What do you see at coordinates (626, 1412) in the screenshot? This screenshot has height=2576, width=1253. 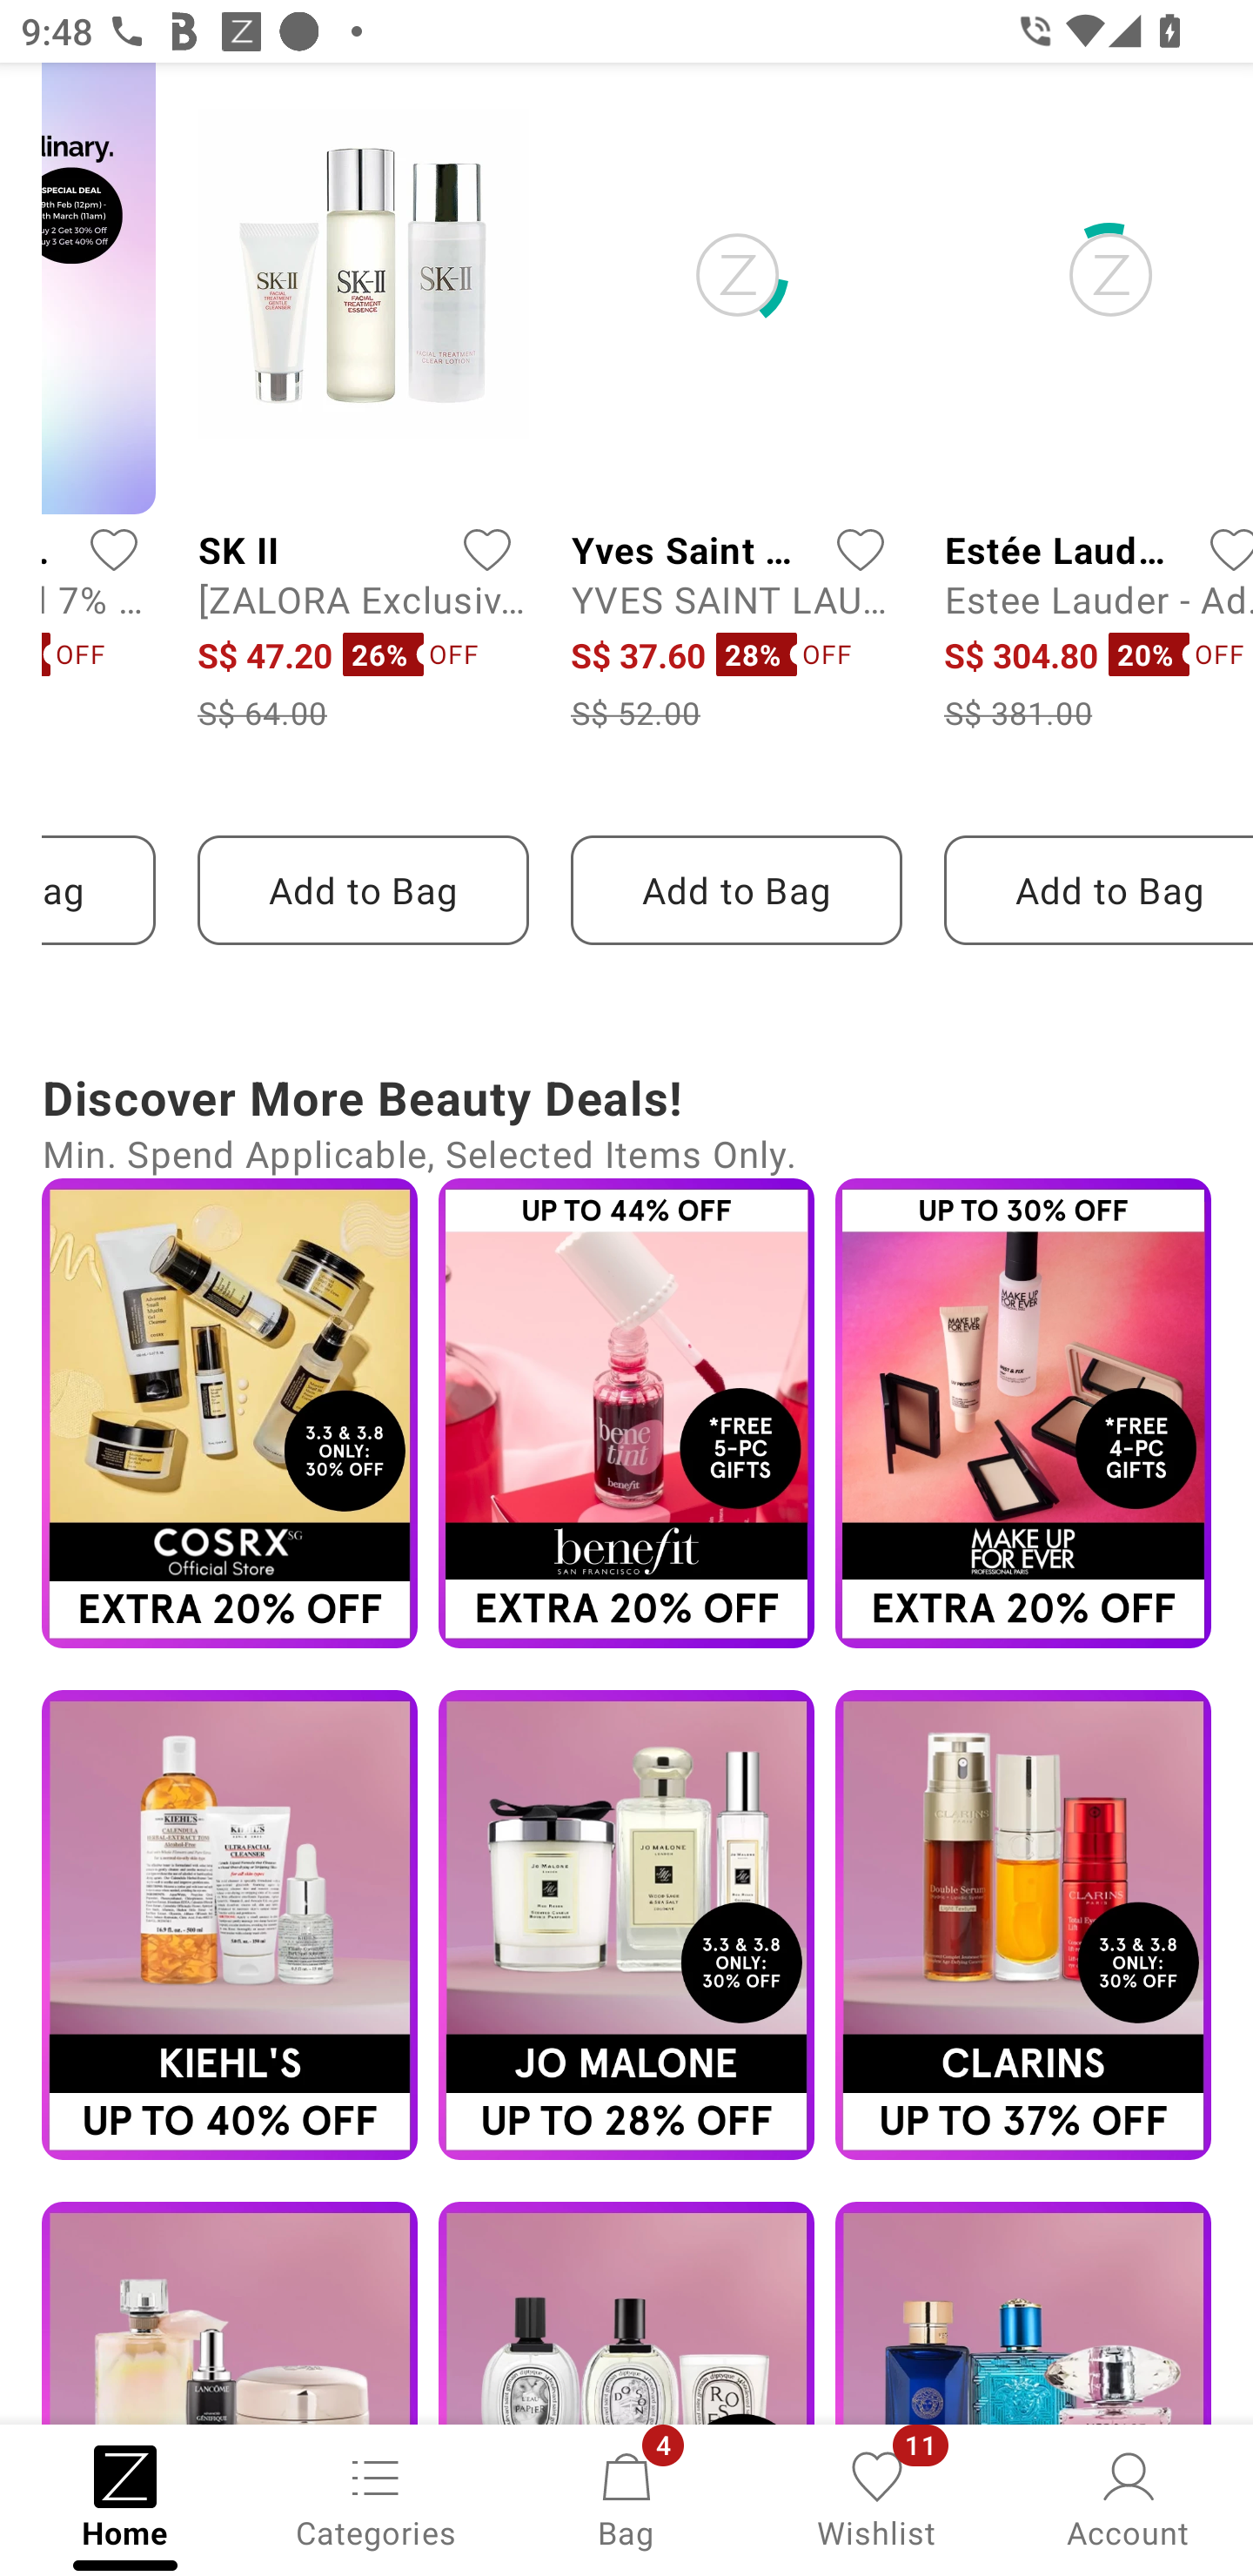 I see `Campaign banner` at bounding box center [626, 1412].